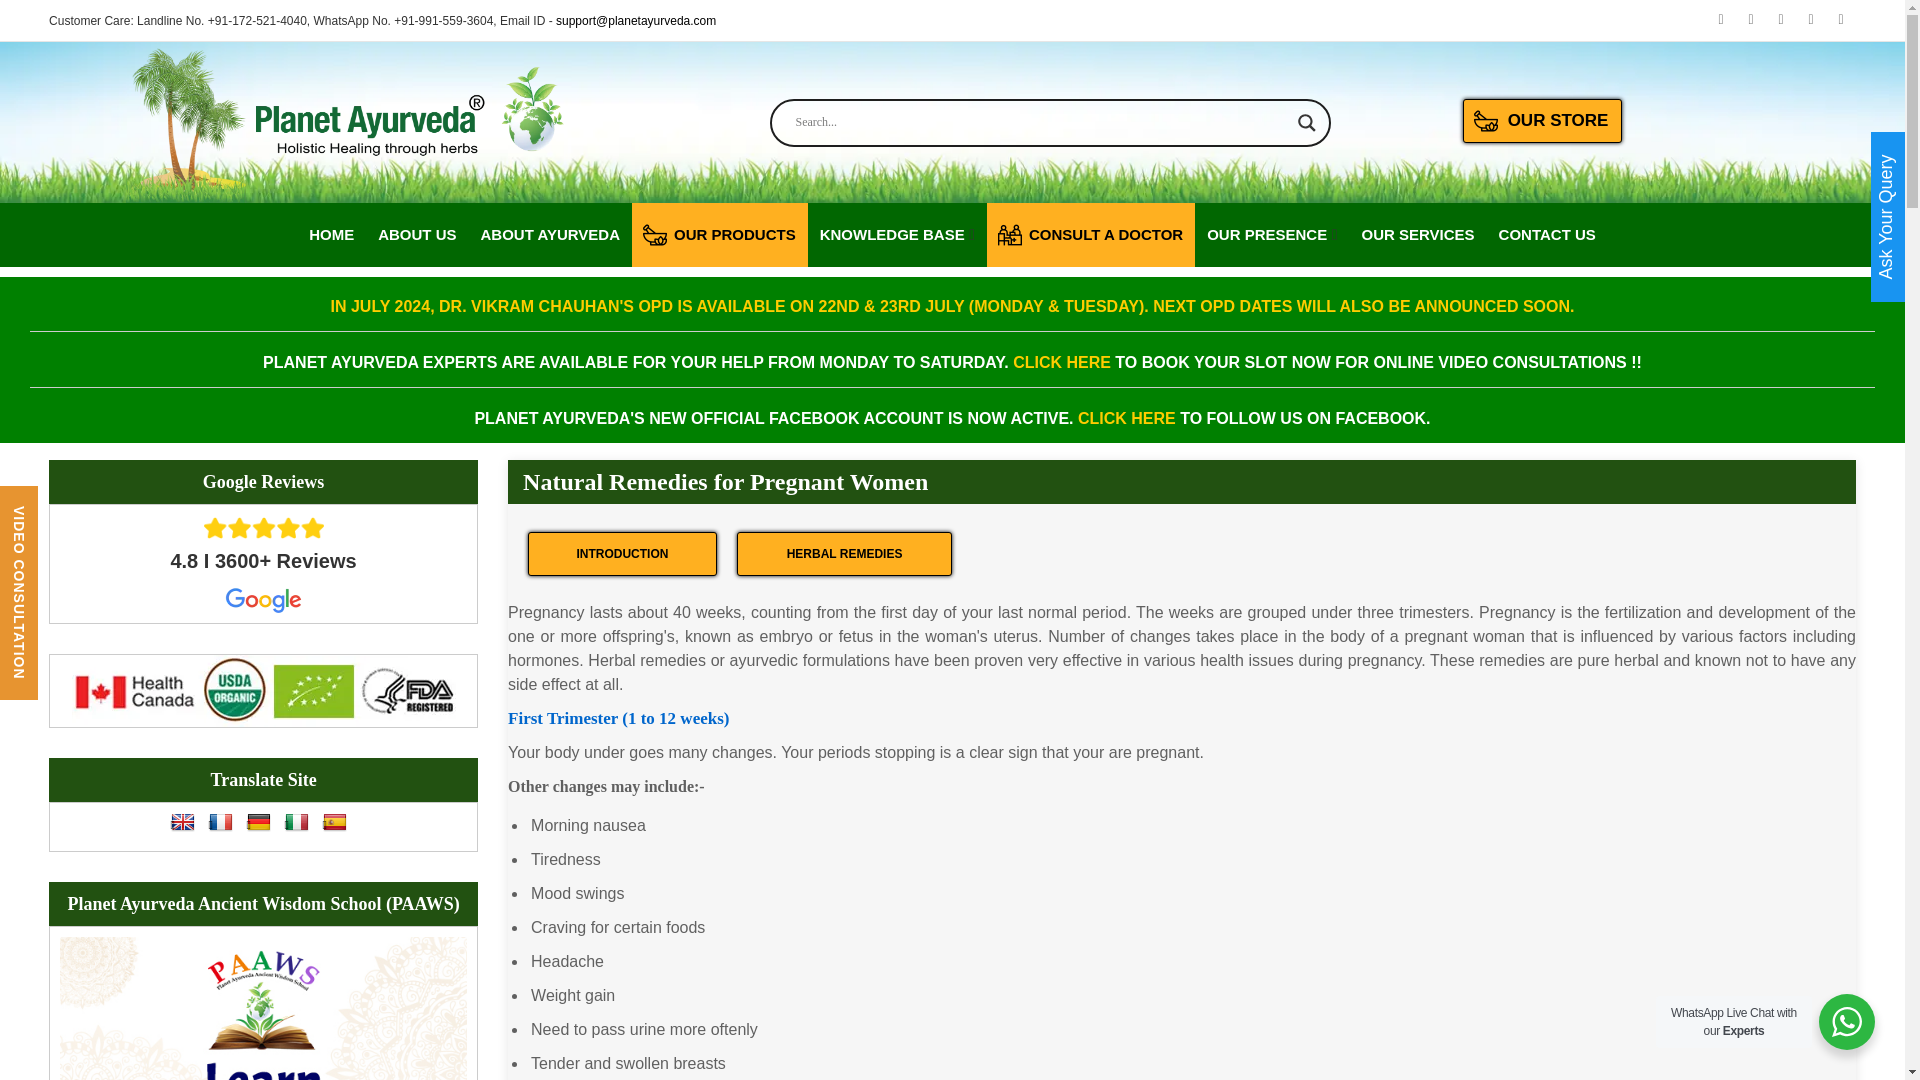 The image size is (1920, 1080). What do you see at coordinates (892, 234) in the screenshot?
I see `KNOWLEDGE BASE` at bounding box center [892, 234].